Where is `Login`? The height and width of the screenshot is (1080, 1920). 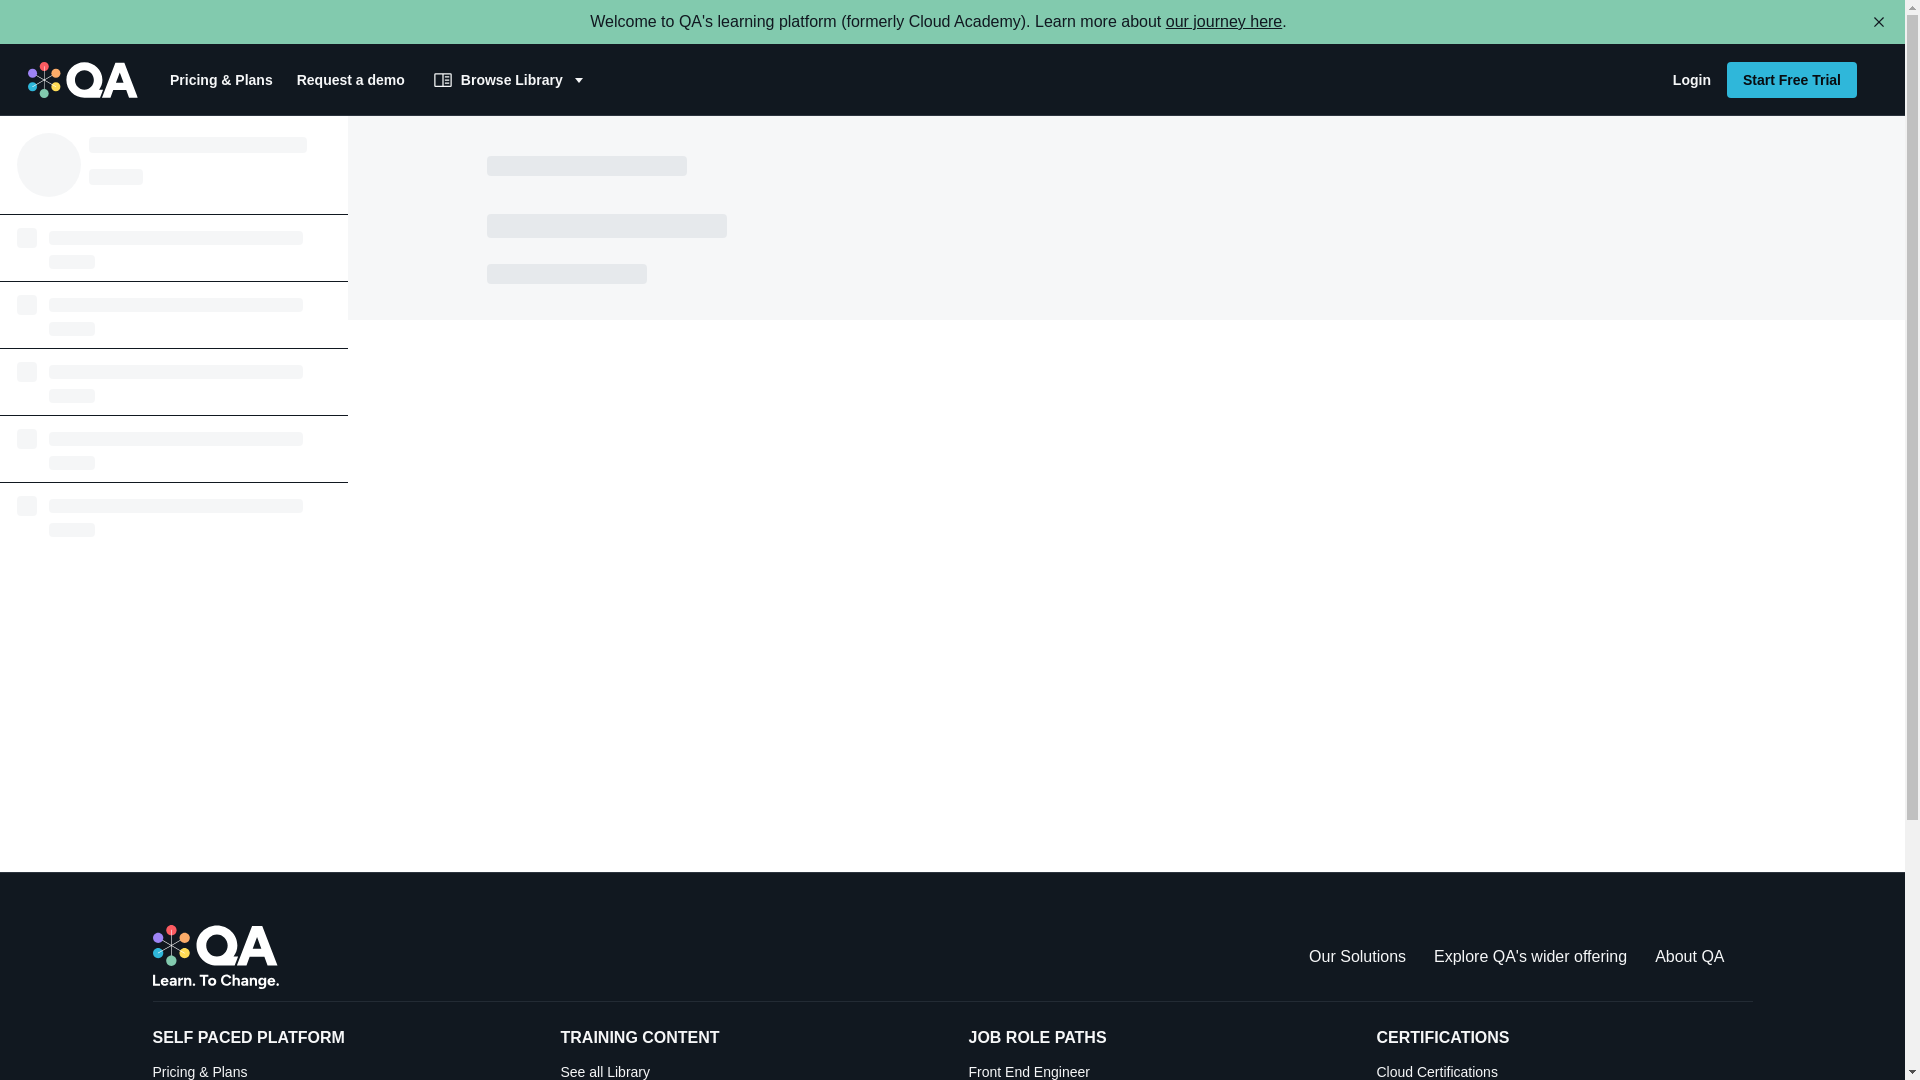
Login is located at coordinates (1357, 956).